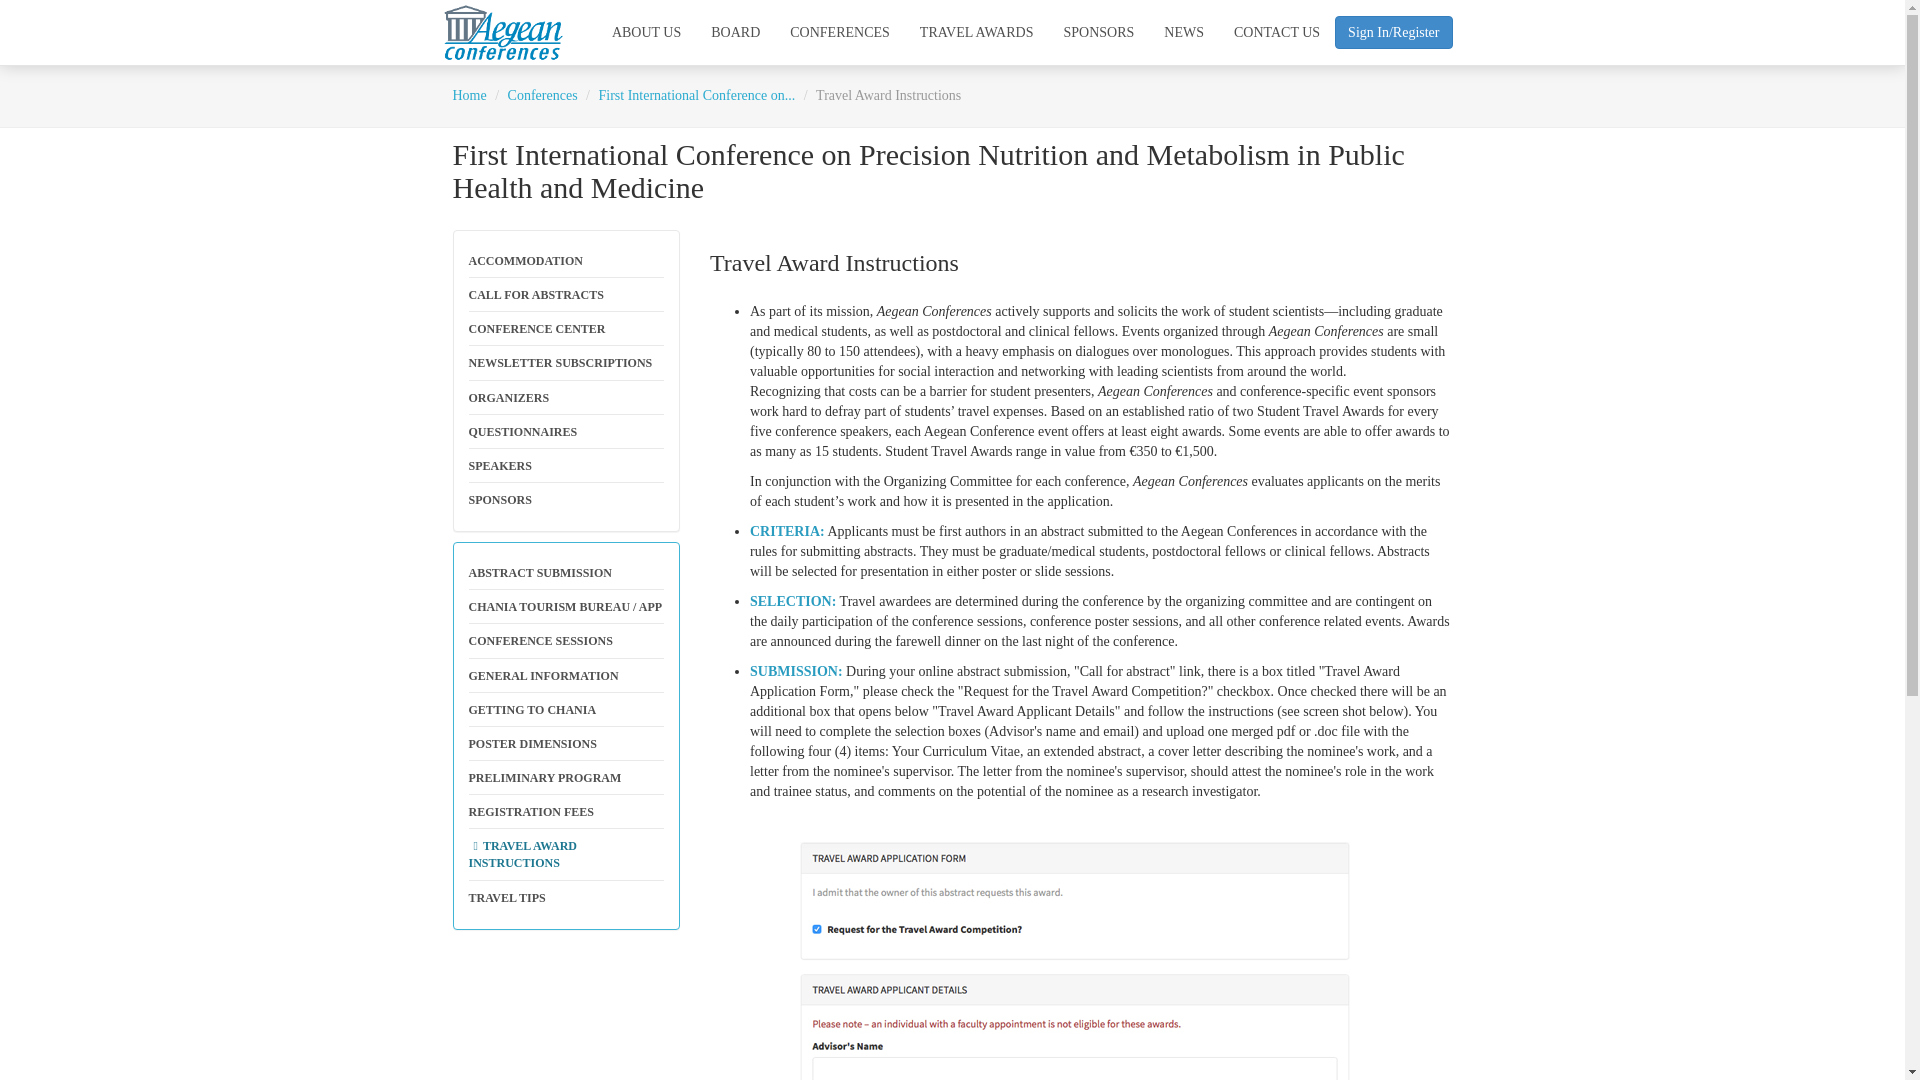  I want to click on TRAVEL AWARD INSTRUCTIONS, so click(566, 854).